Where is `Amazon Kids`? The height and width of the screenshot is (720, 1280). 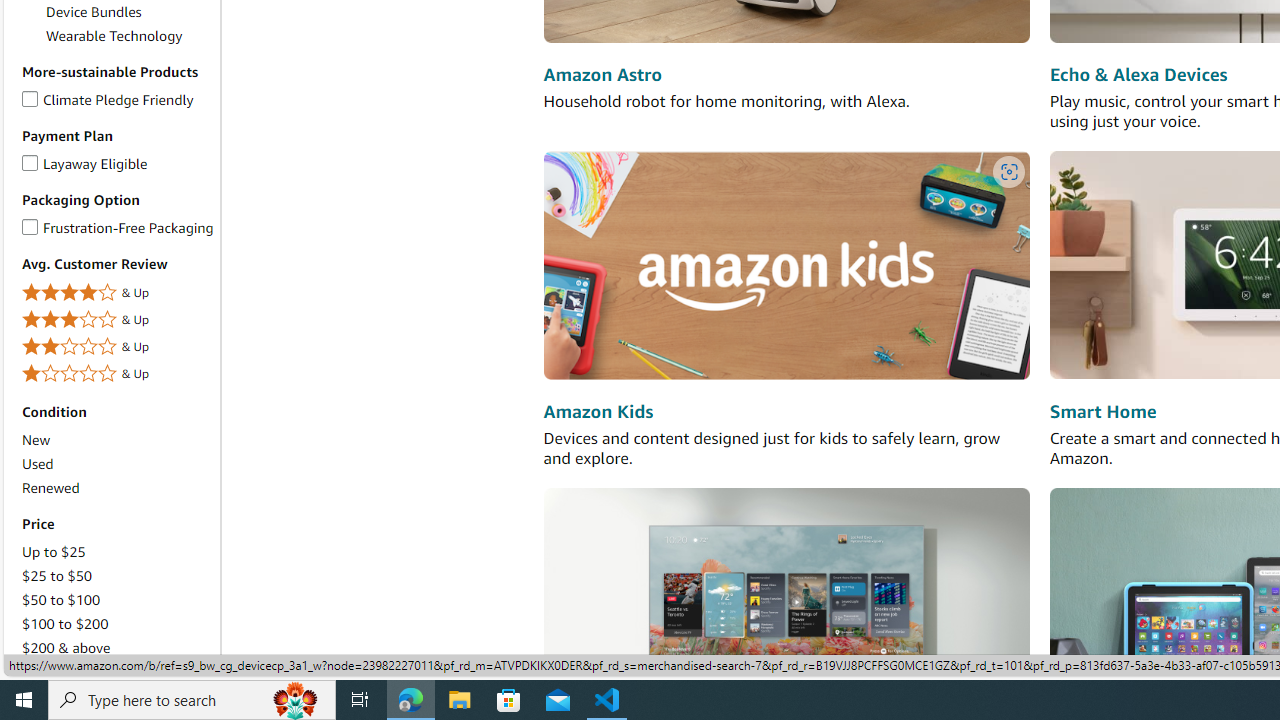 Amazon Kids is located at coordinates (598, 412).